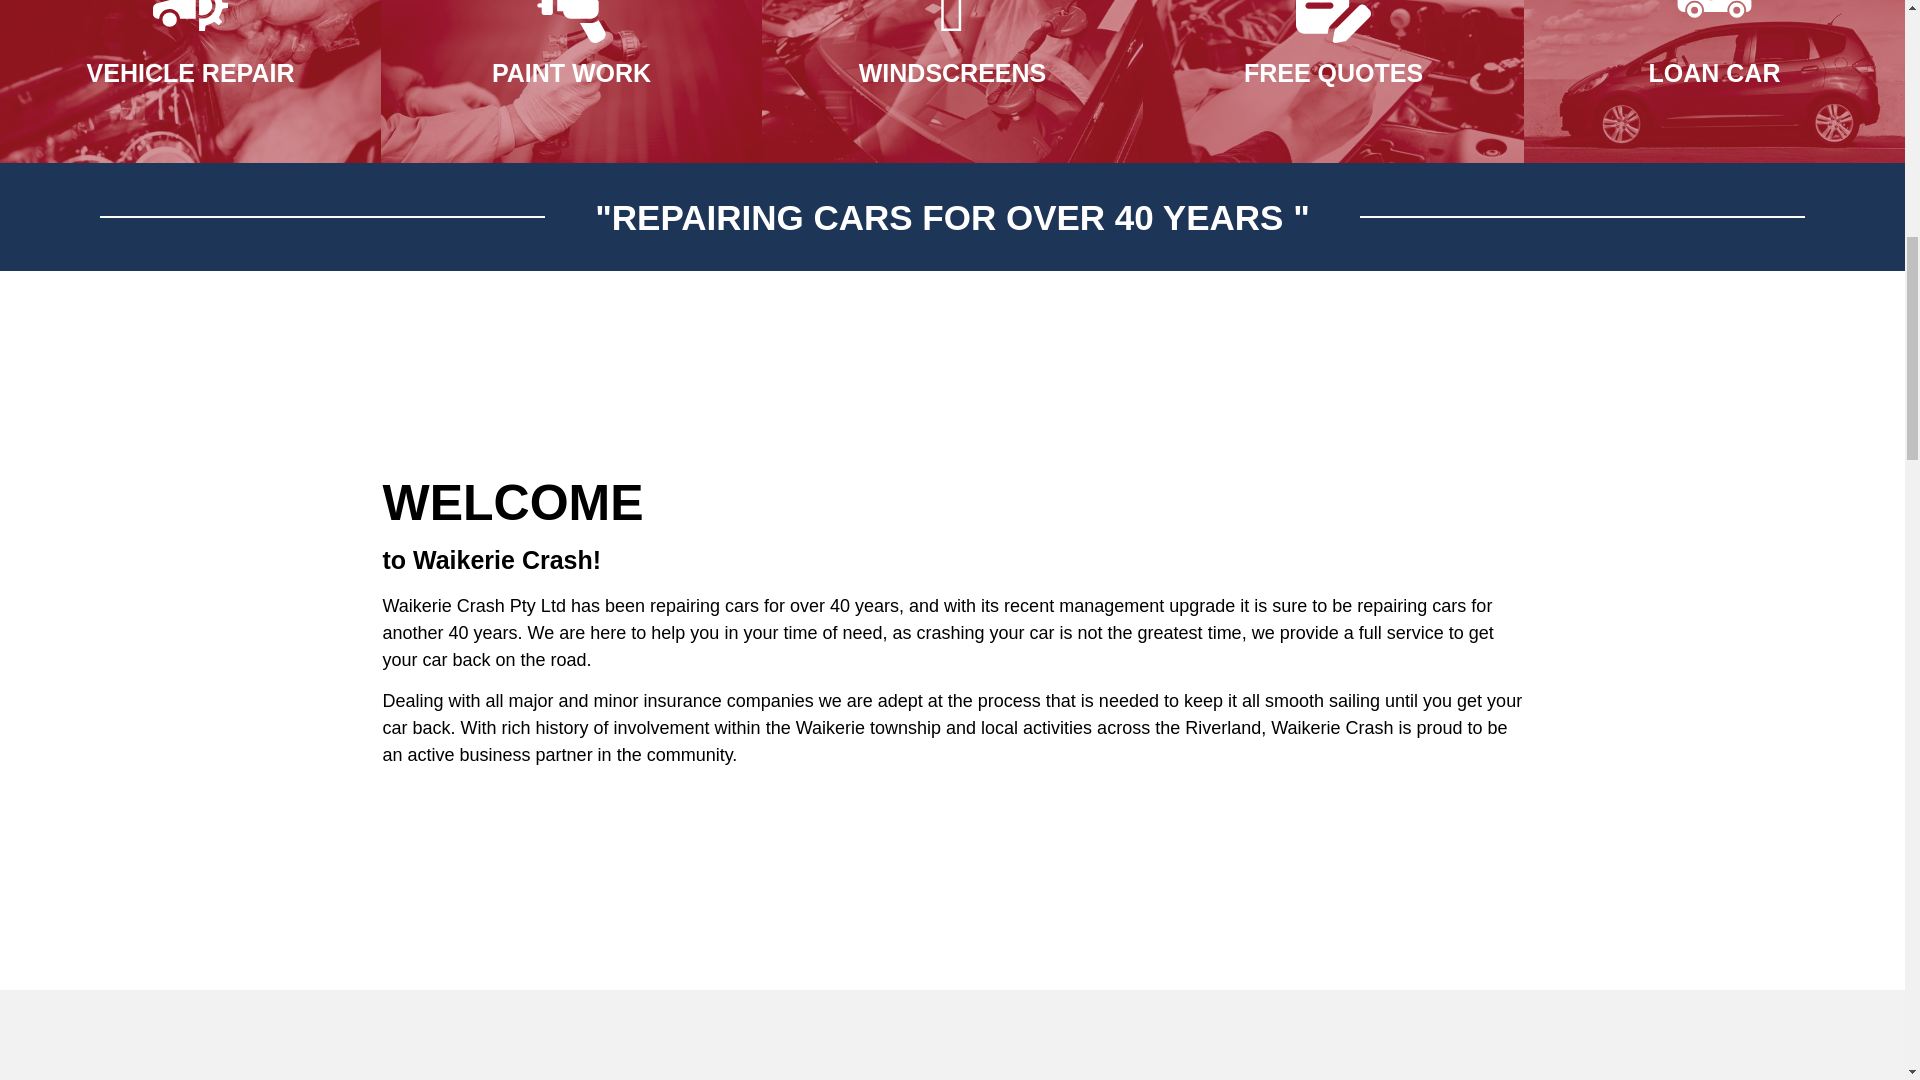 This screenshot has width=1920, height=1080. Describe the element at coordinates (952, 73) in the screenshot. I see `WINDSCREENS` at that location.